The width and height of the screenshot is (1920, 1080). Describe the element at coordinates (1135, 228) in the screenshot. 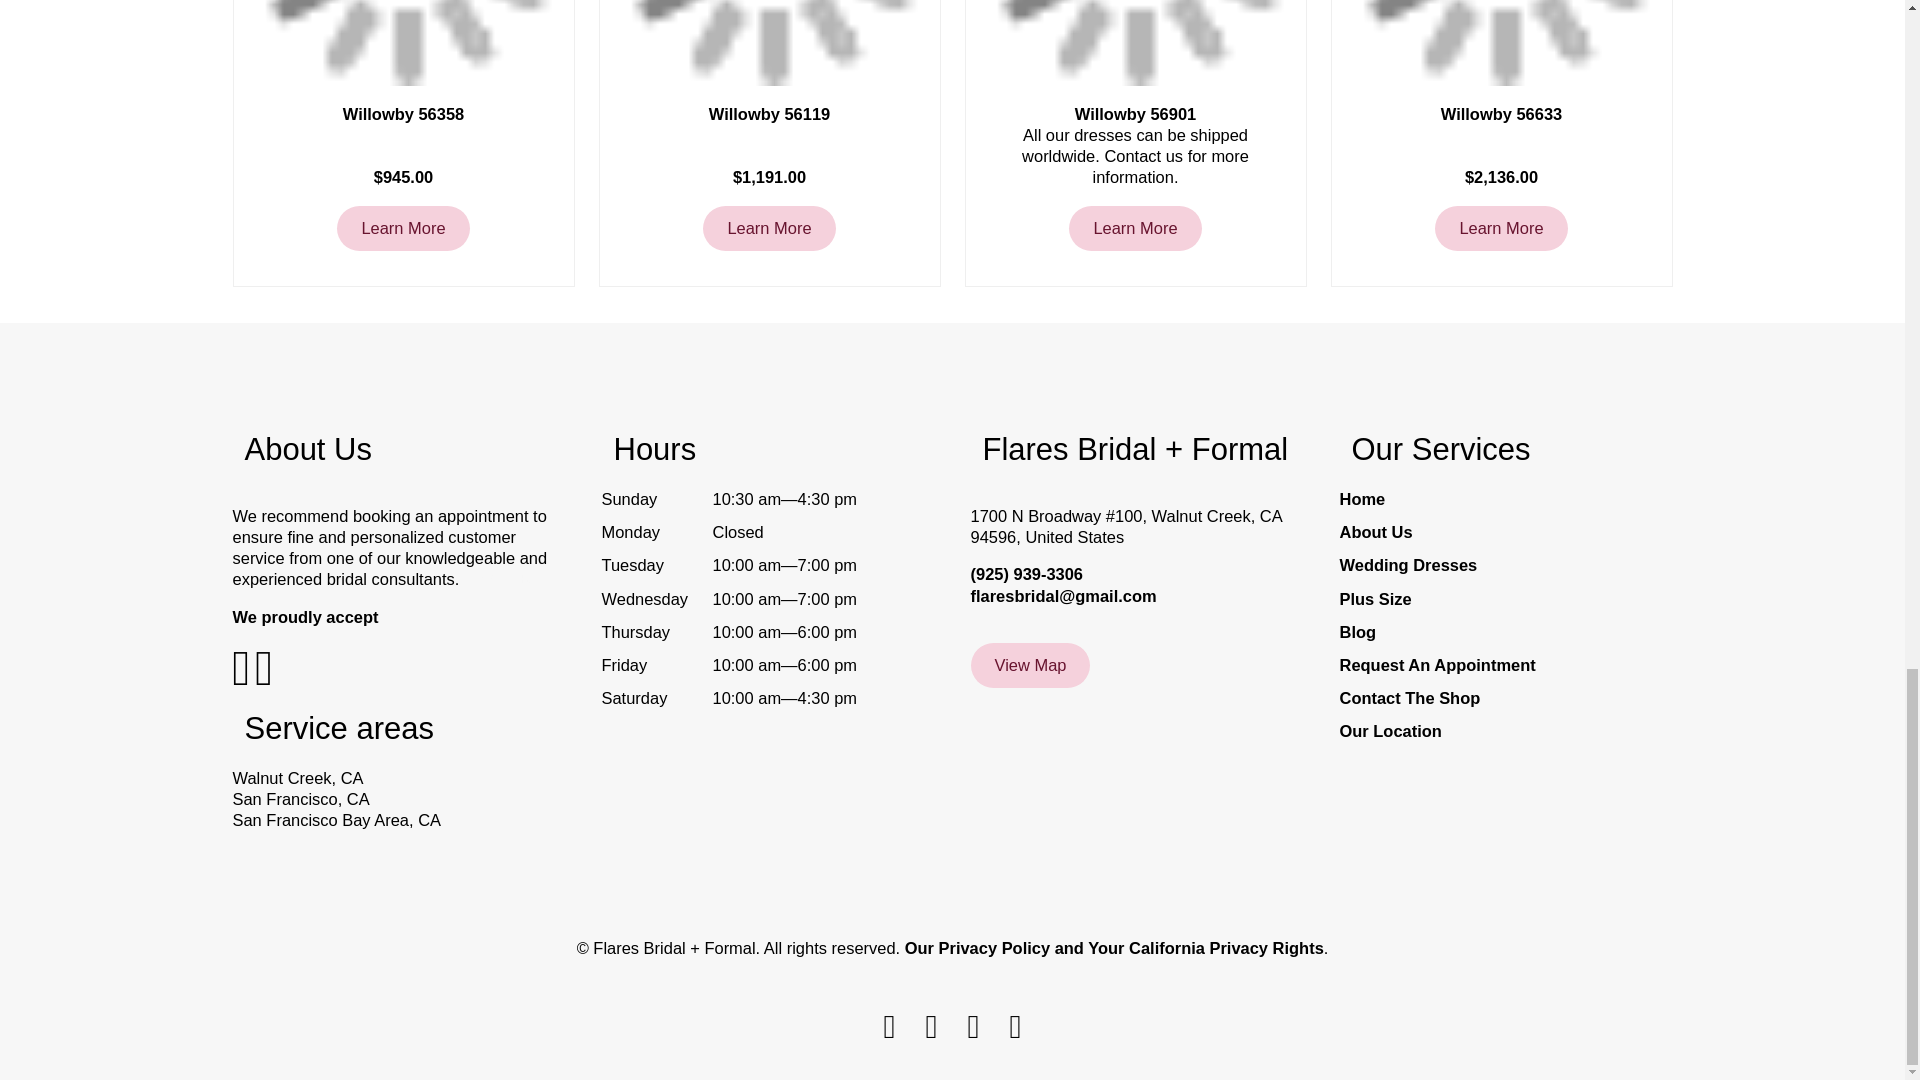

I see `Learn More` at that location.